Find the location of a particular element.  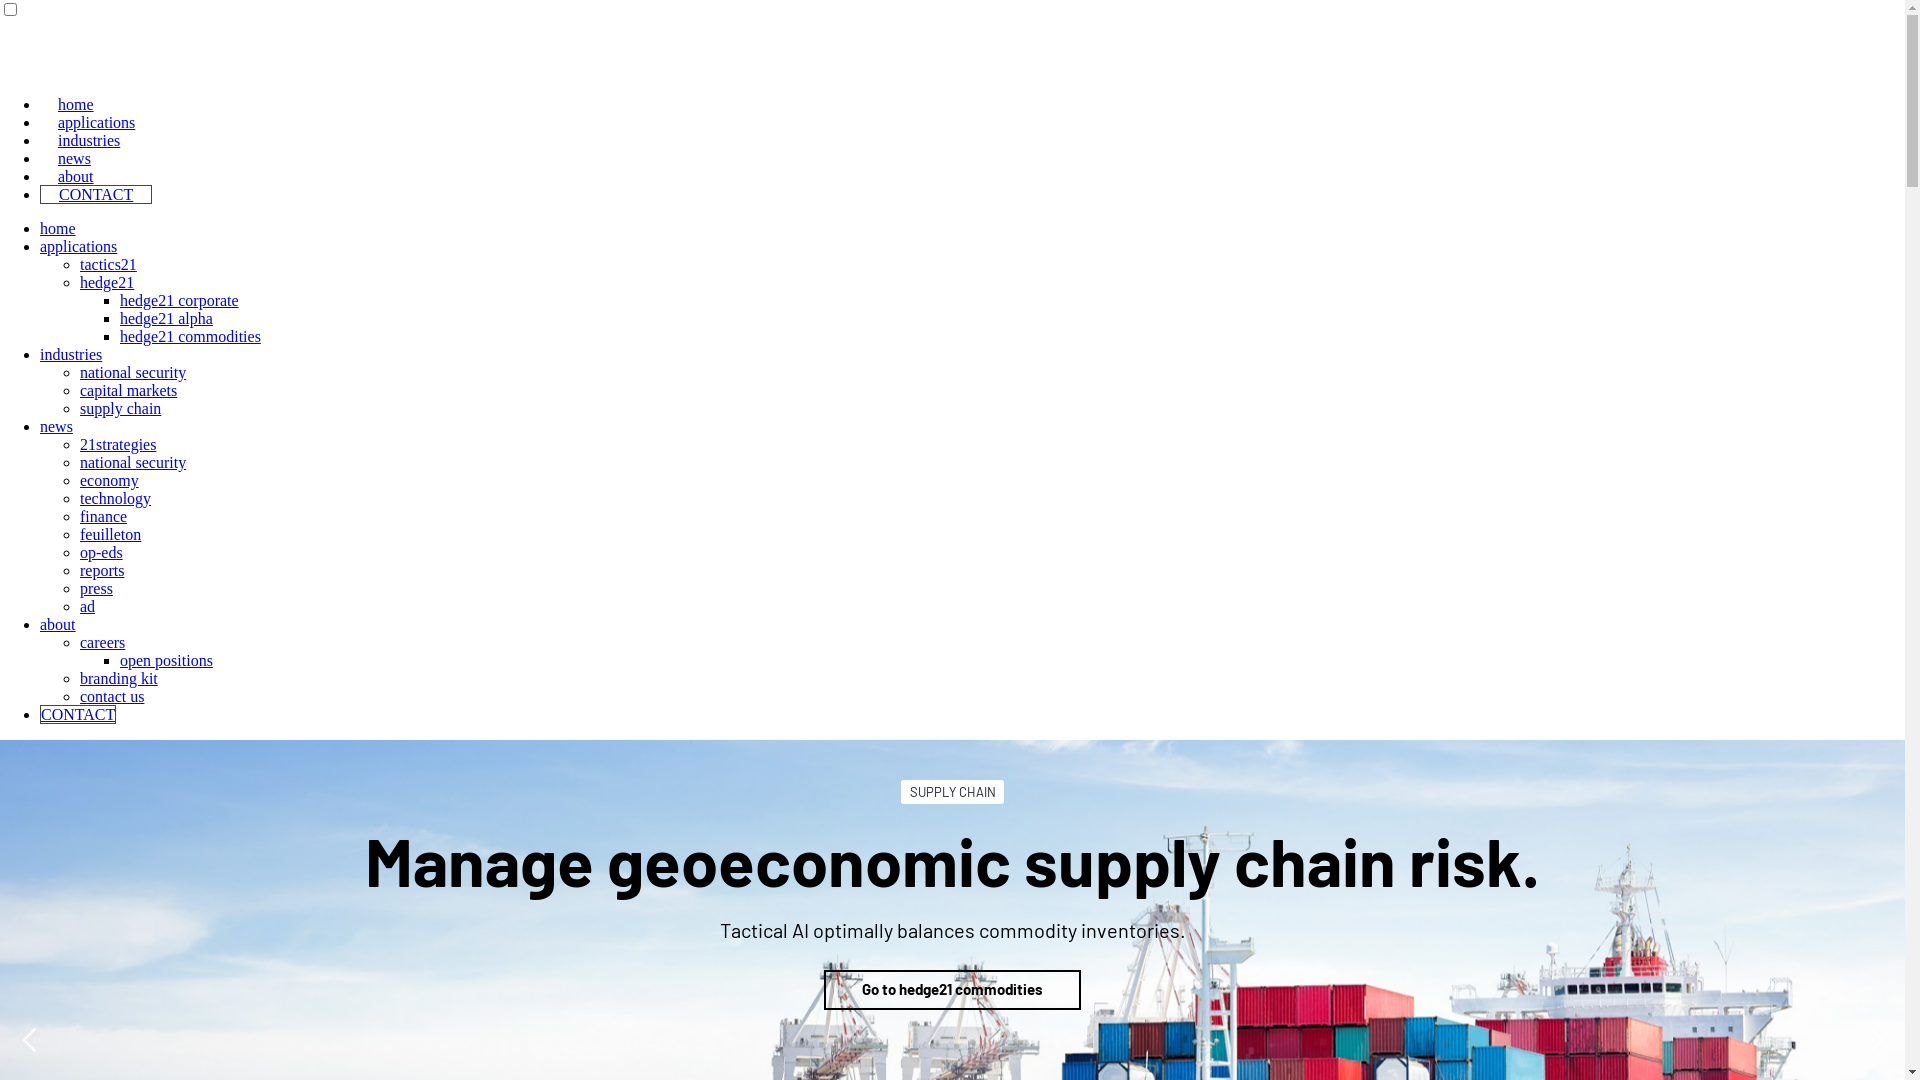

21strategies is located at coordinates (118, 444).